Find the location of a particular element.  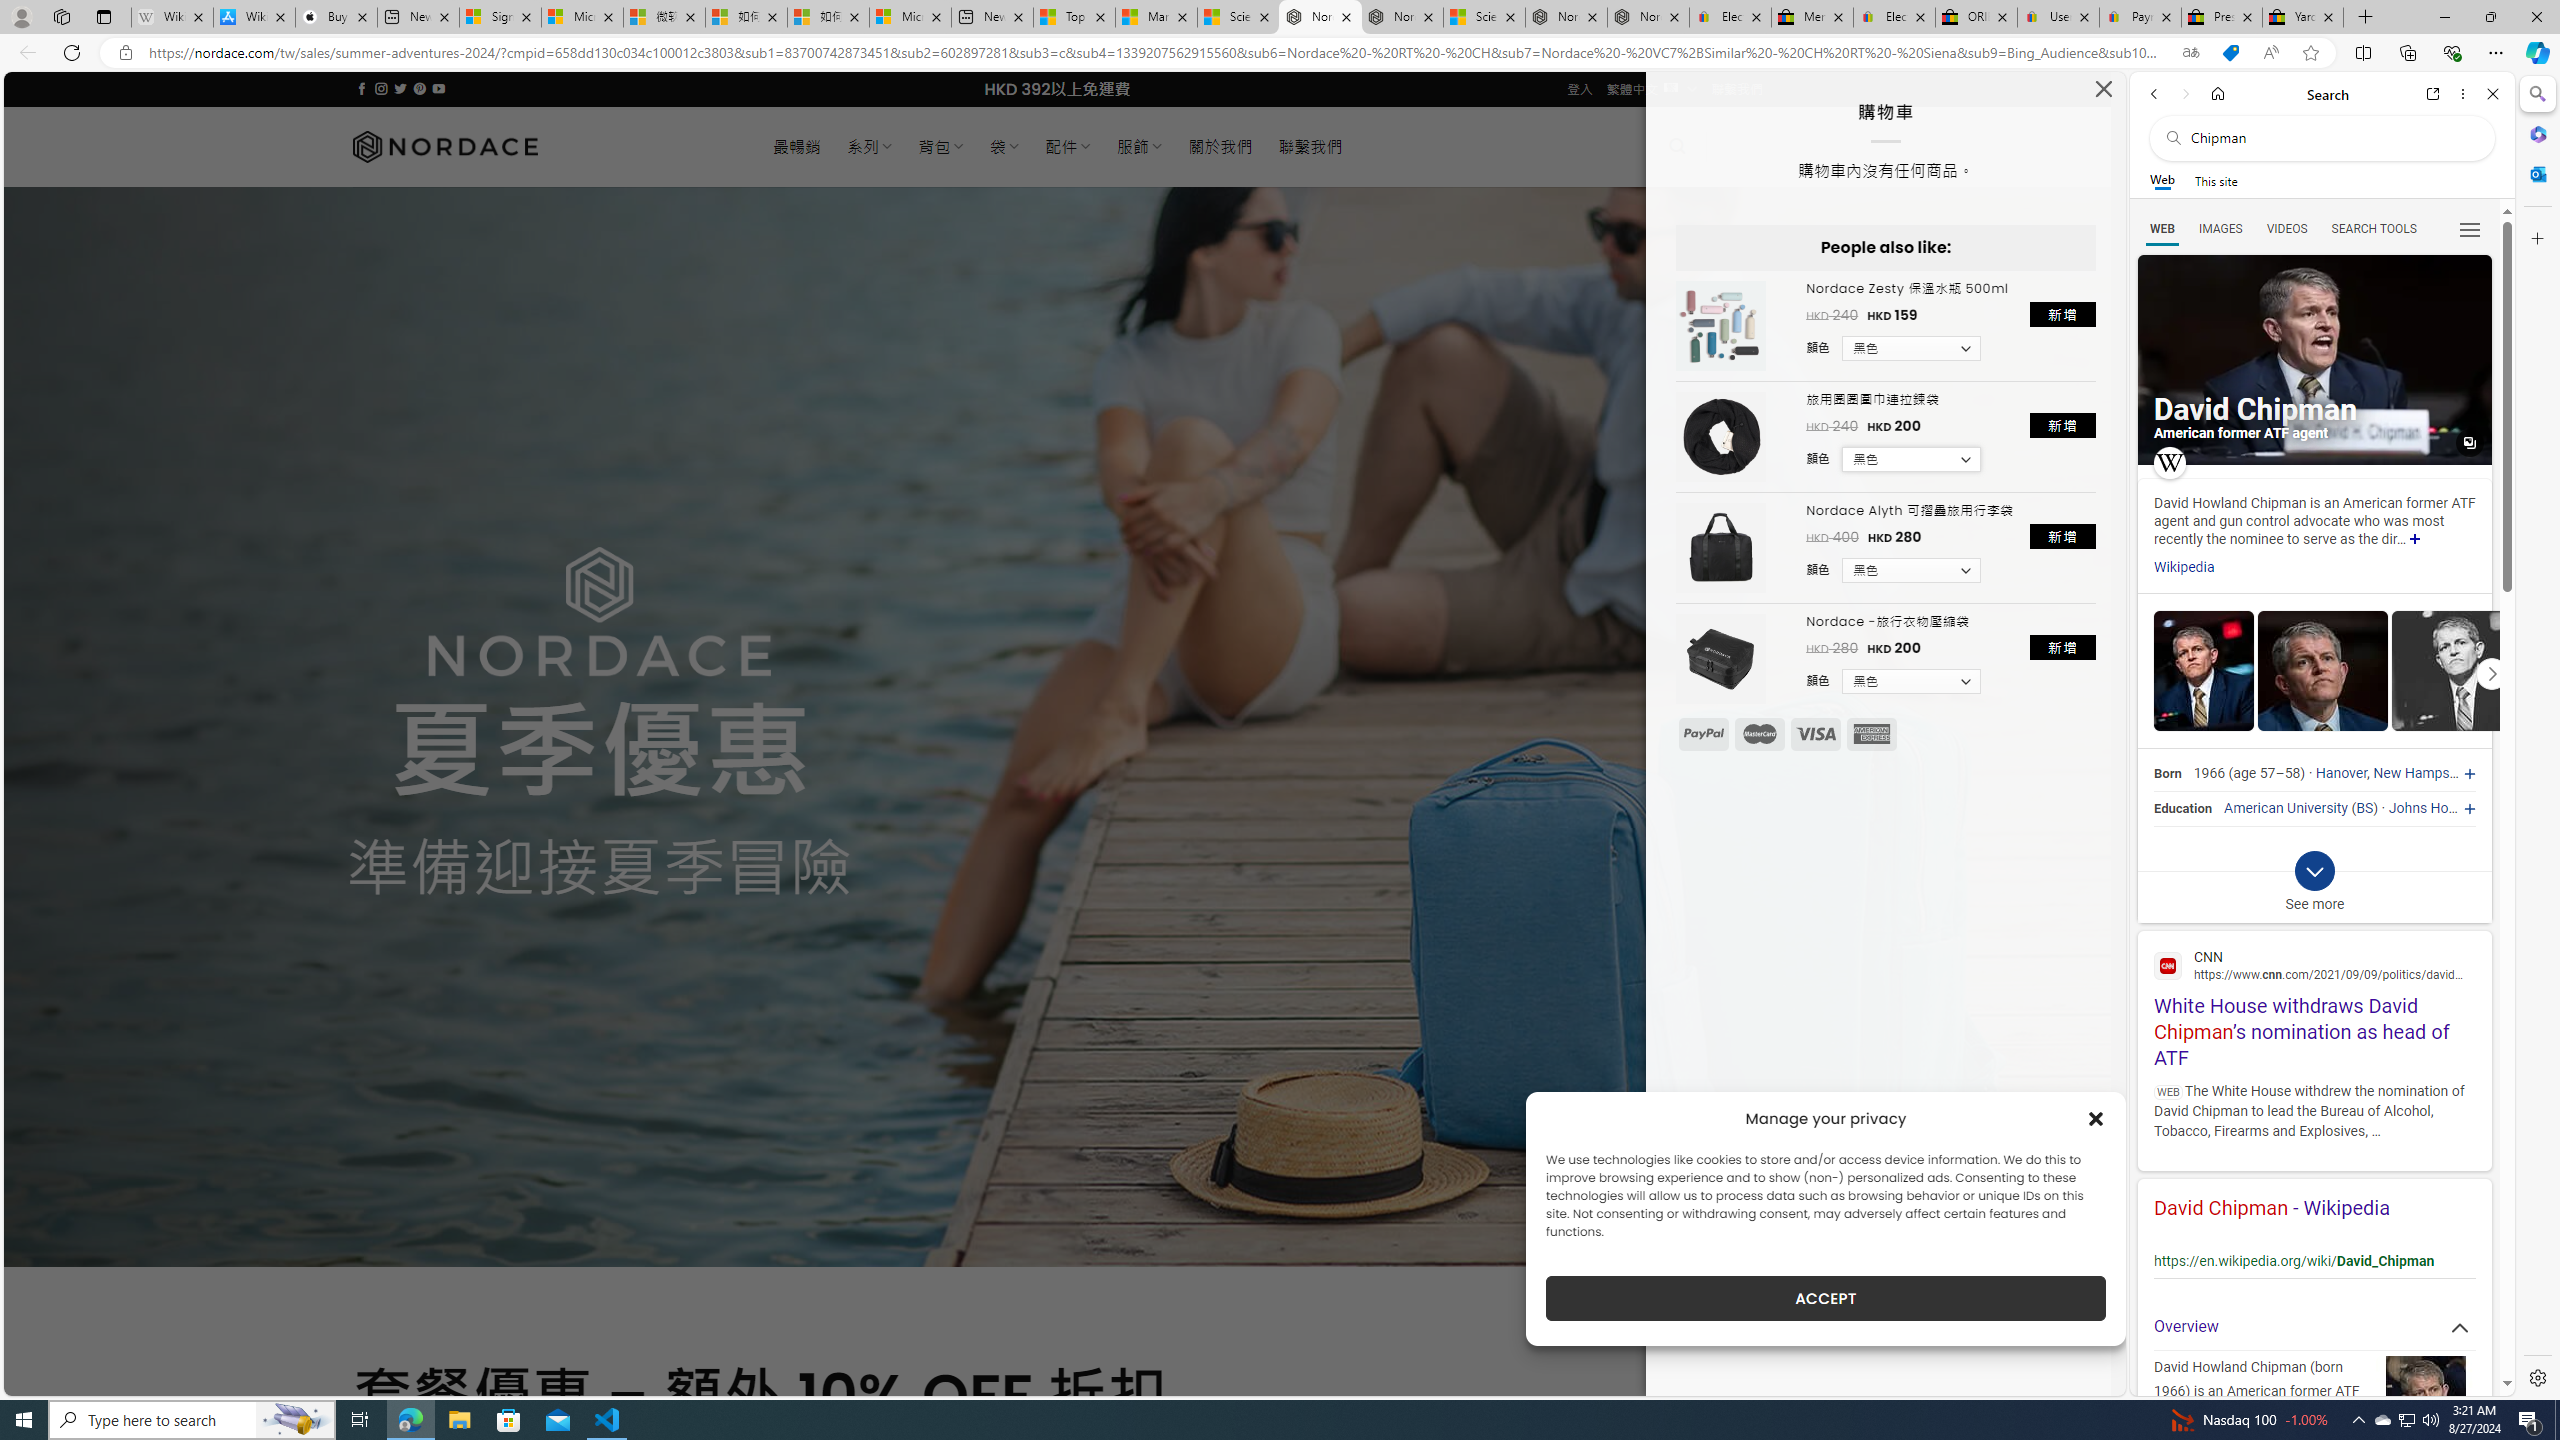

Follow on Twitter is located at coordinates (400, 88).